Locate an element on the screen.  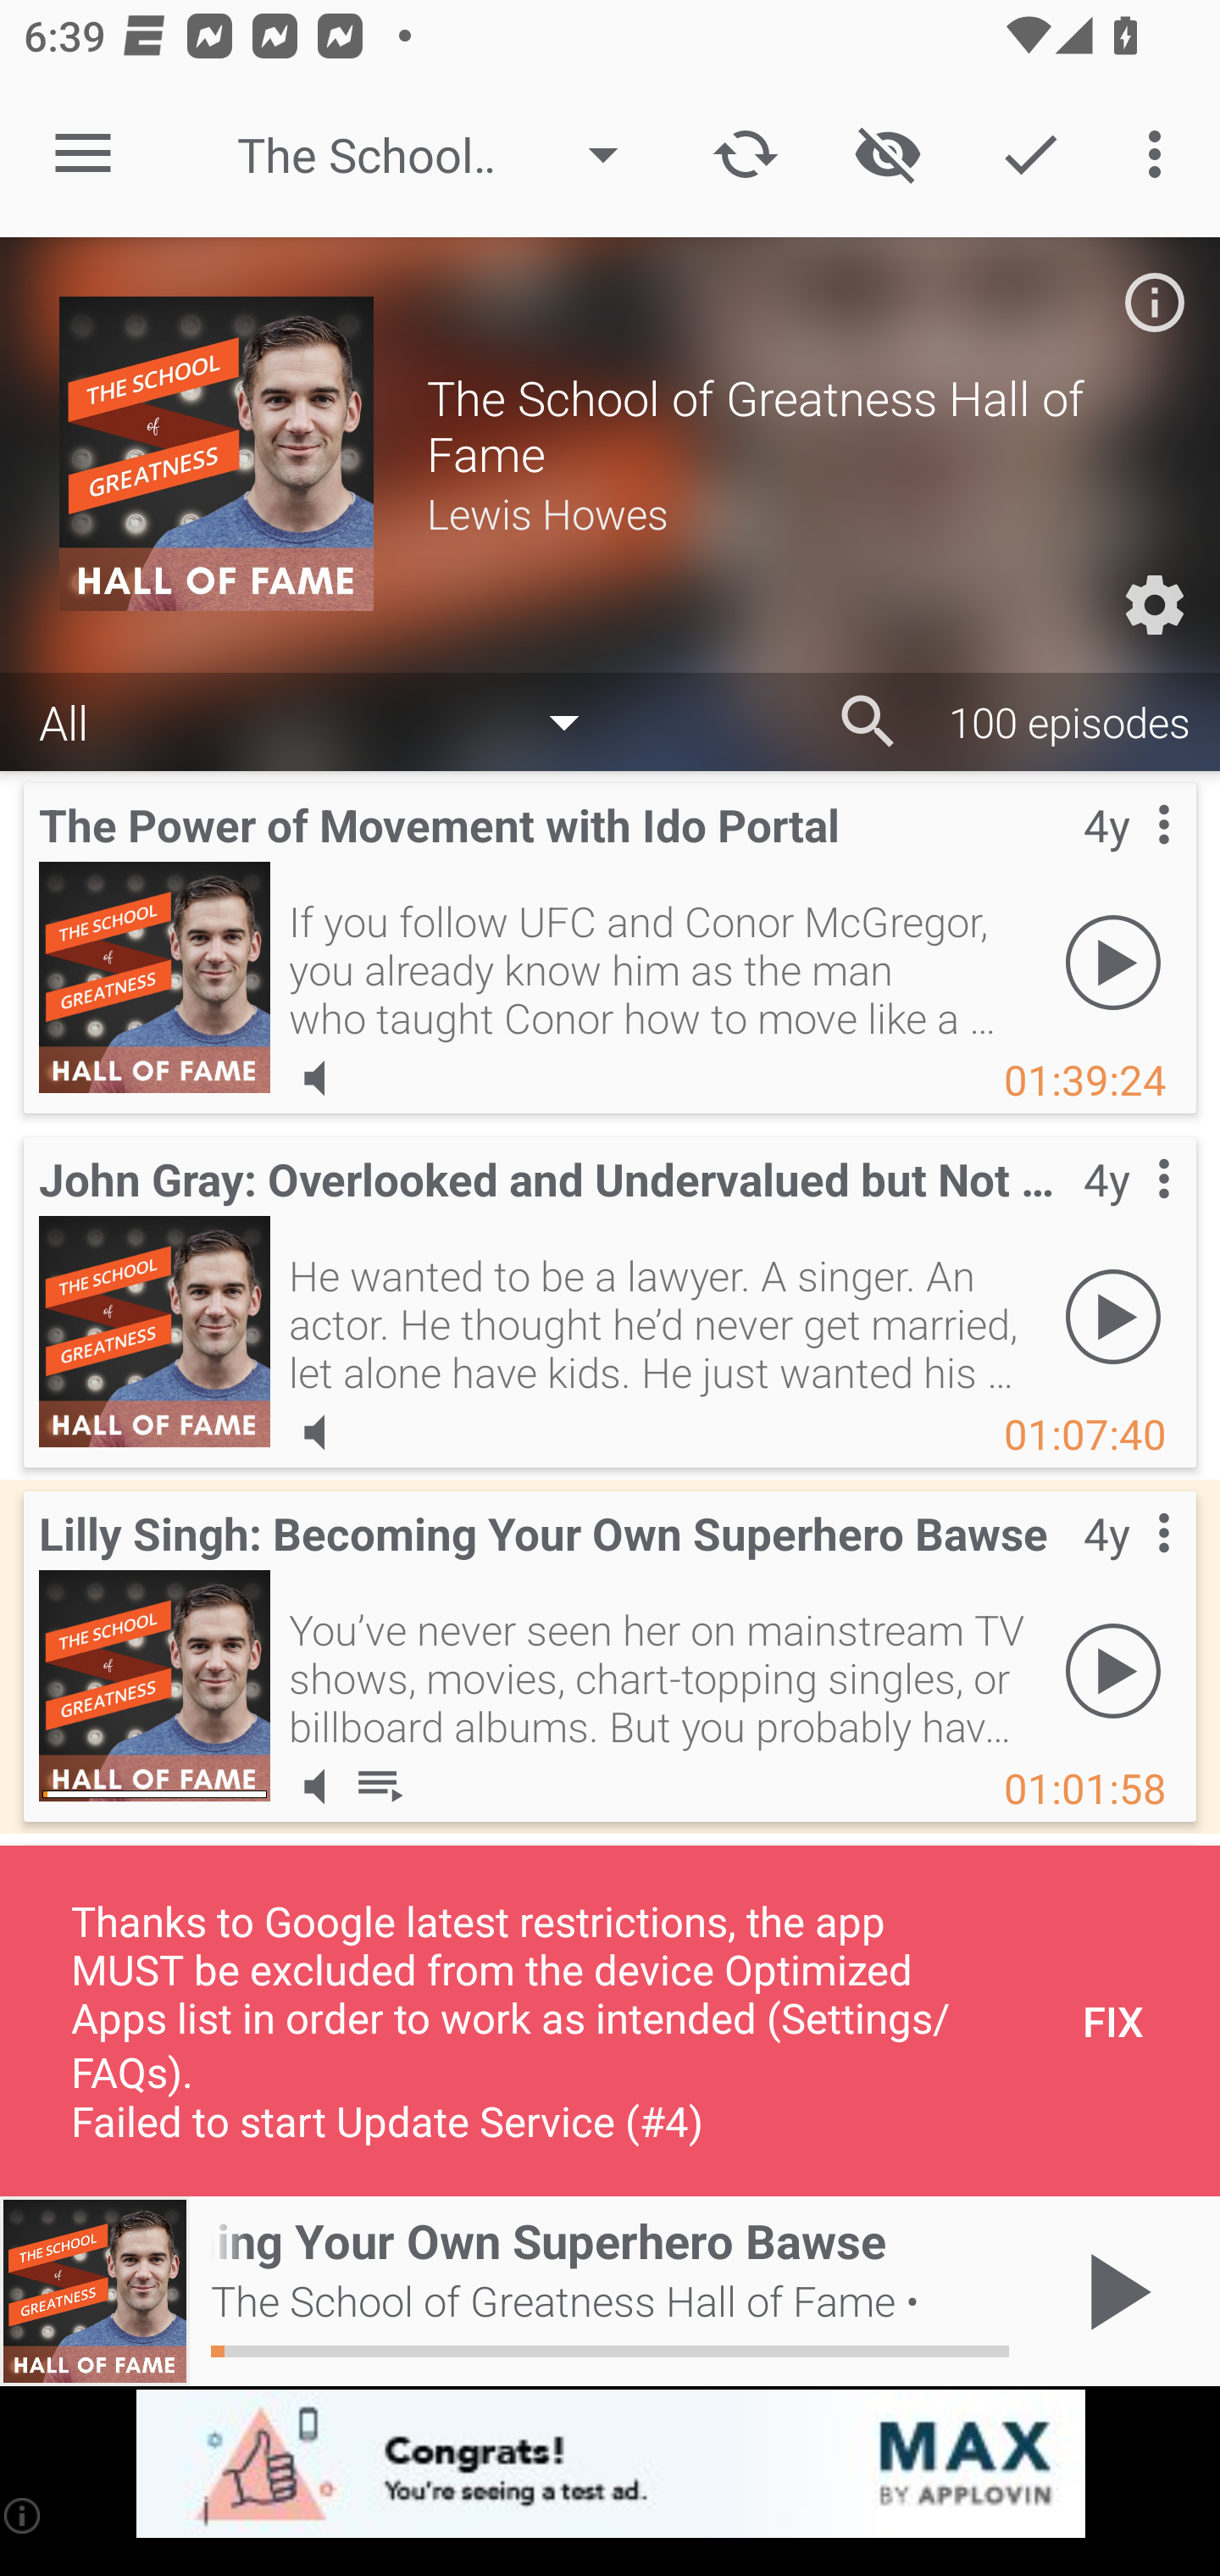
Play is located at coordinates (1113, 962).